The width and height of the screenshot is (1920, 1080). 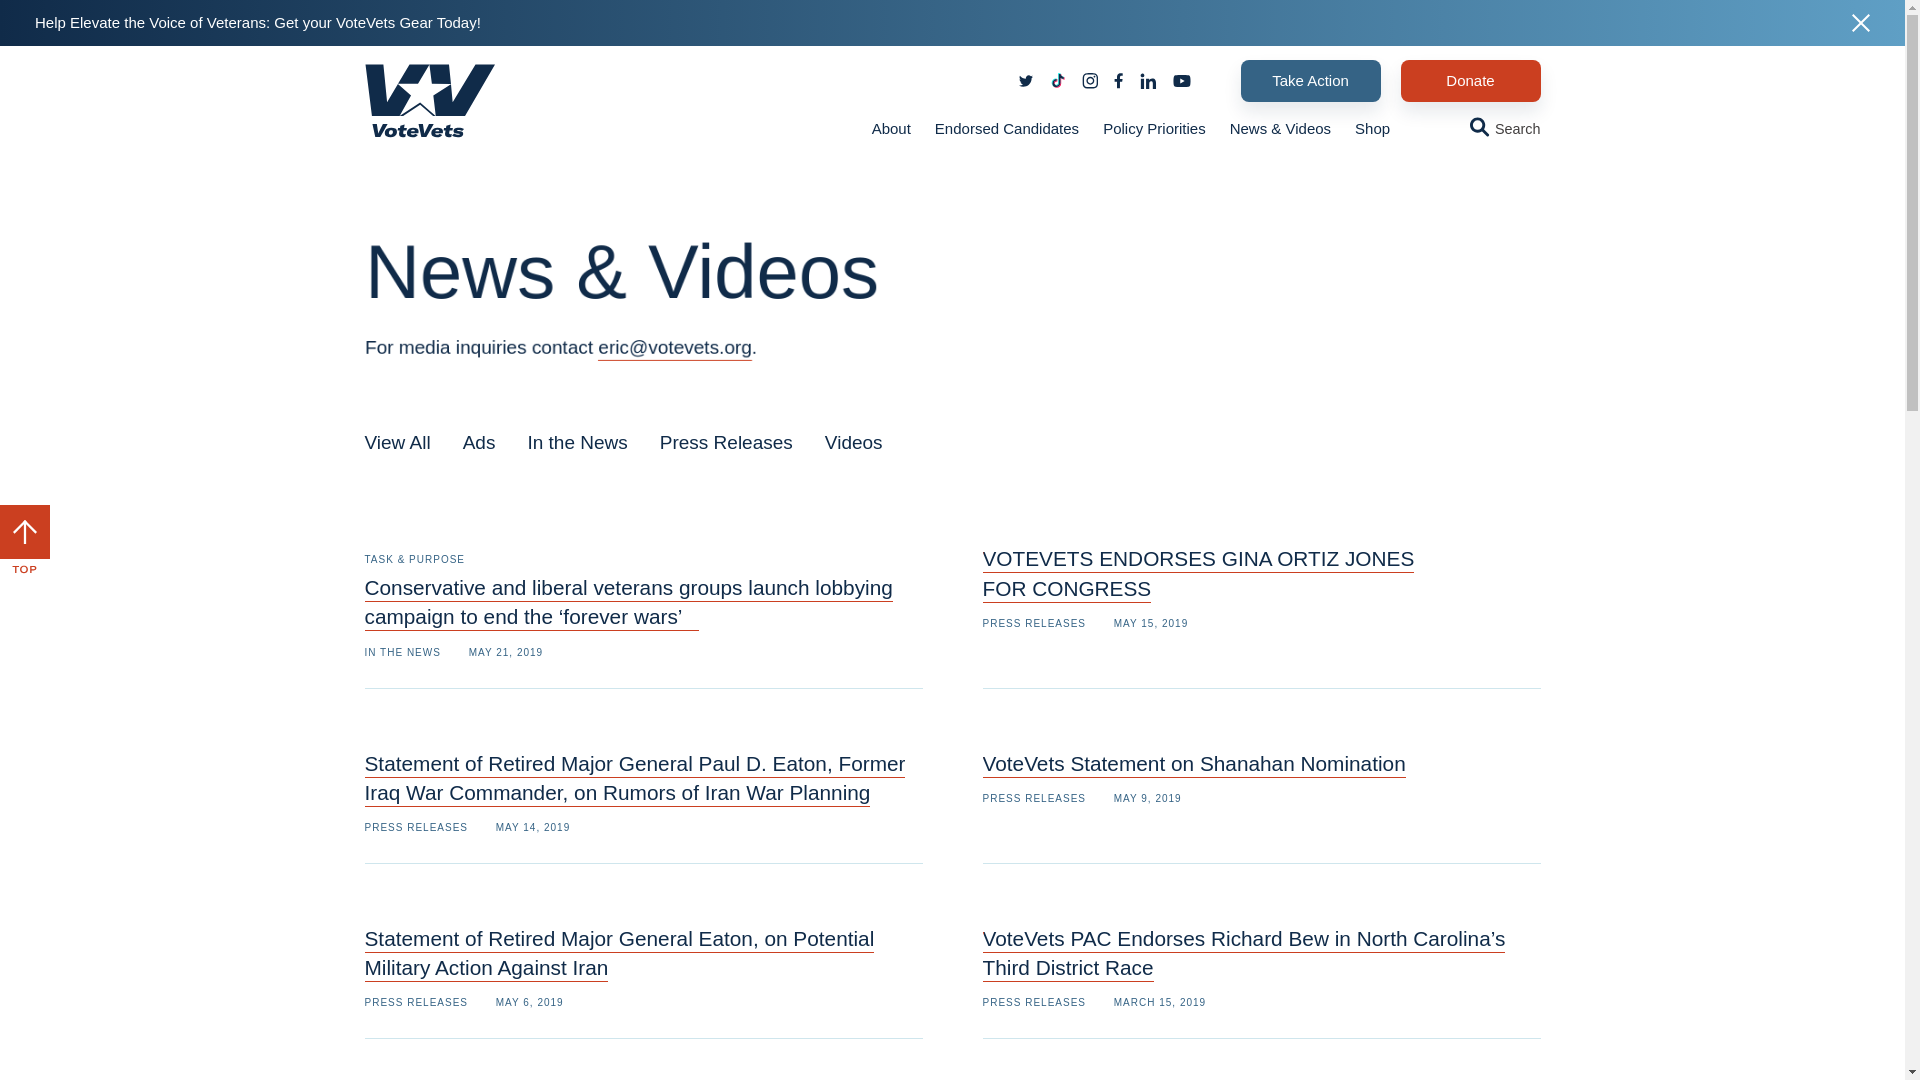 What do you see at coordinates (1026, 80) in the screenshot?
I see `Link to twitter` at bounding box center [1026, 80].